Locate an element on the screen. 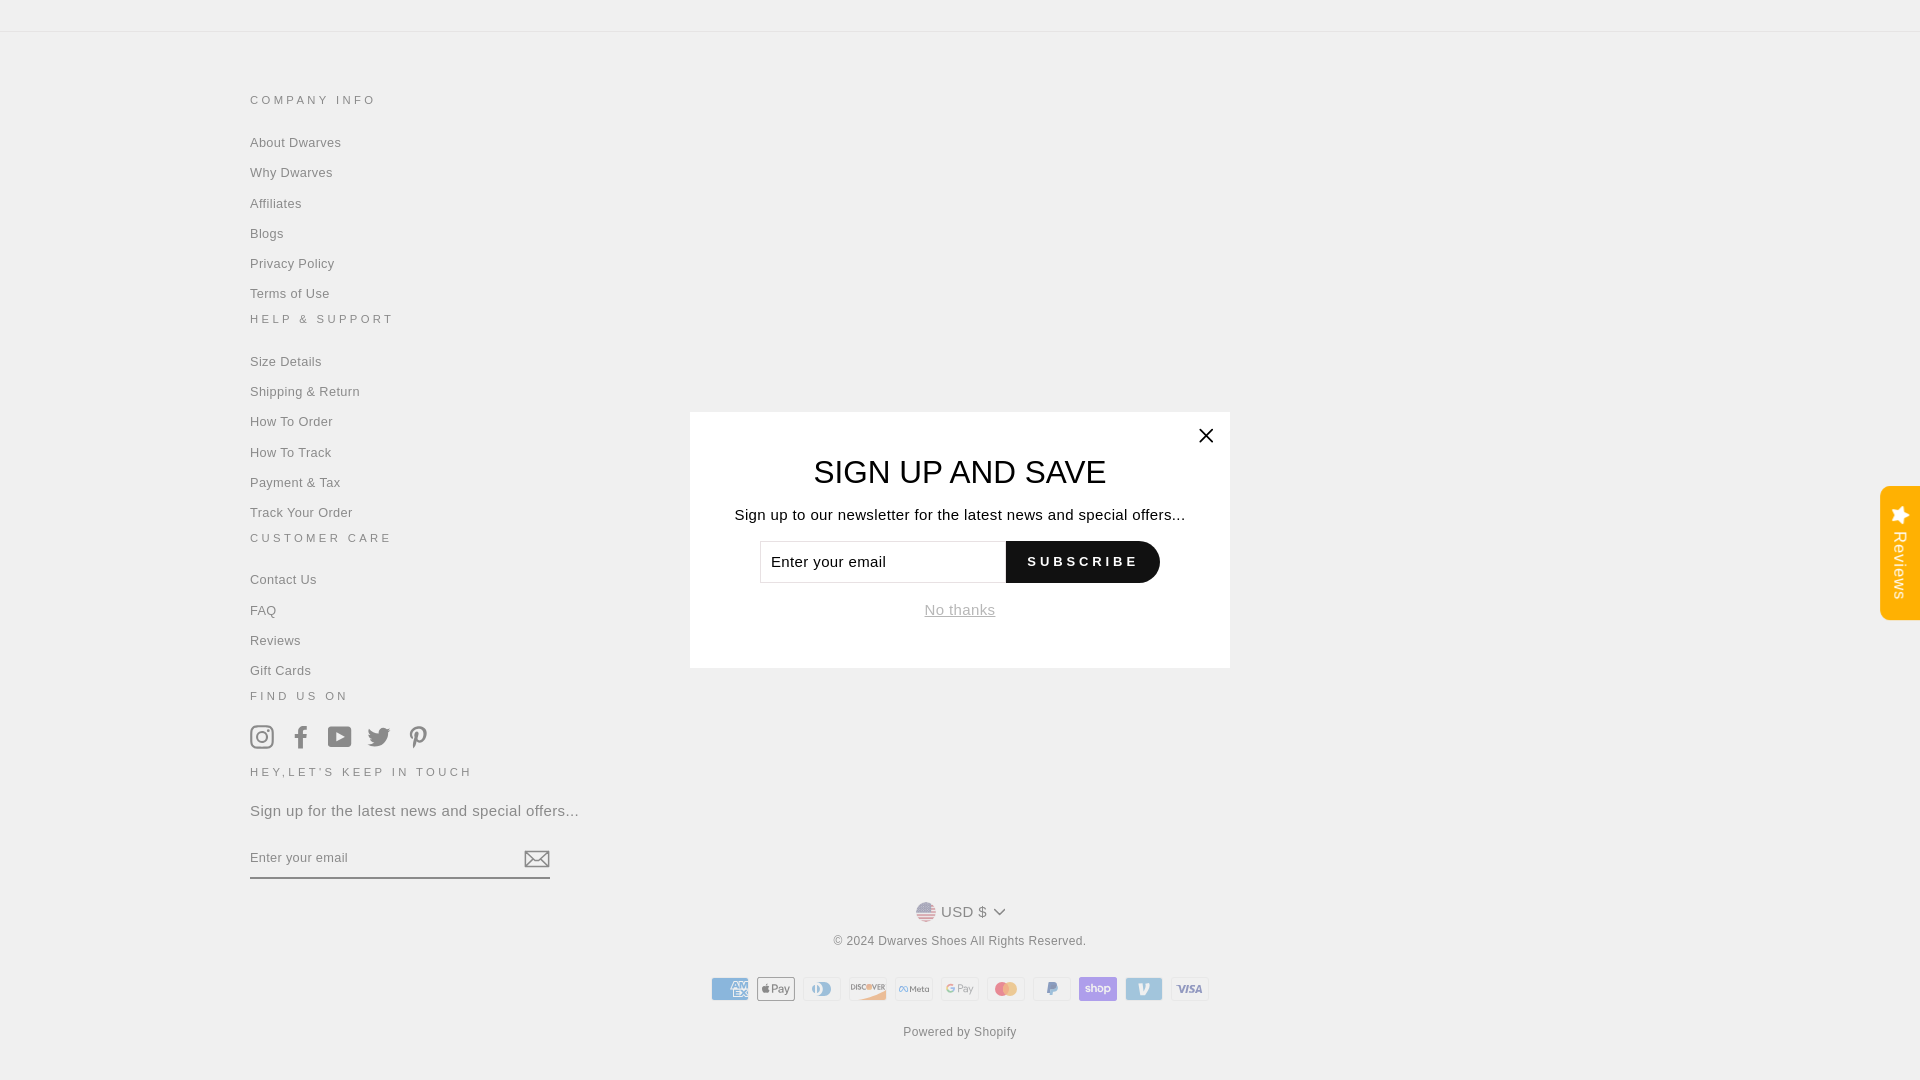 This screenshot has width=1920, height=1080. Meta Pay is located at coordinates (914, 989).